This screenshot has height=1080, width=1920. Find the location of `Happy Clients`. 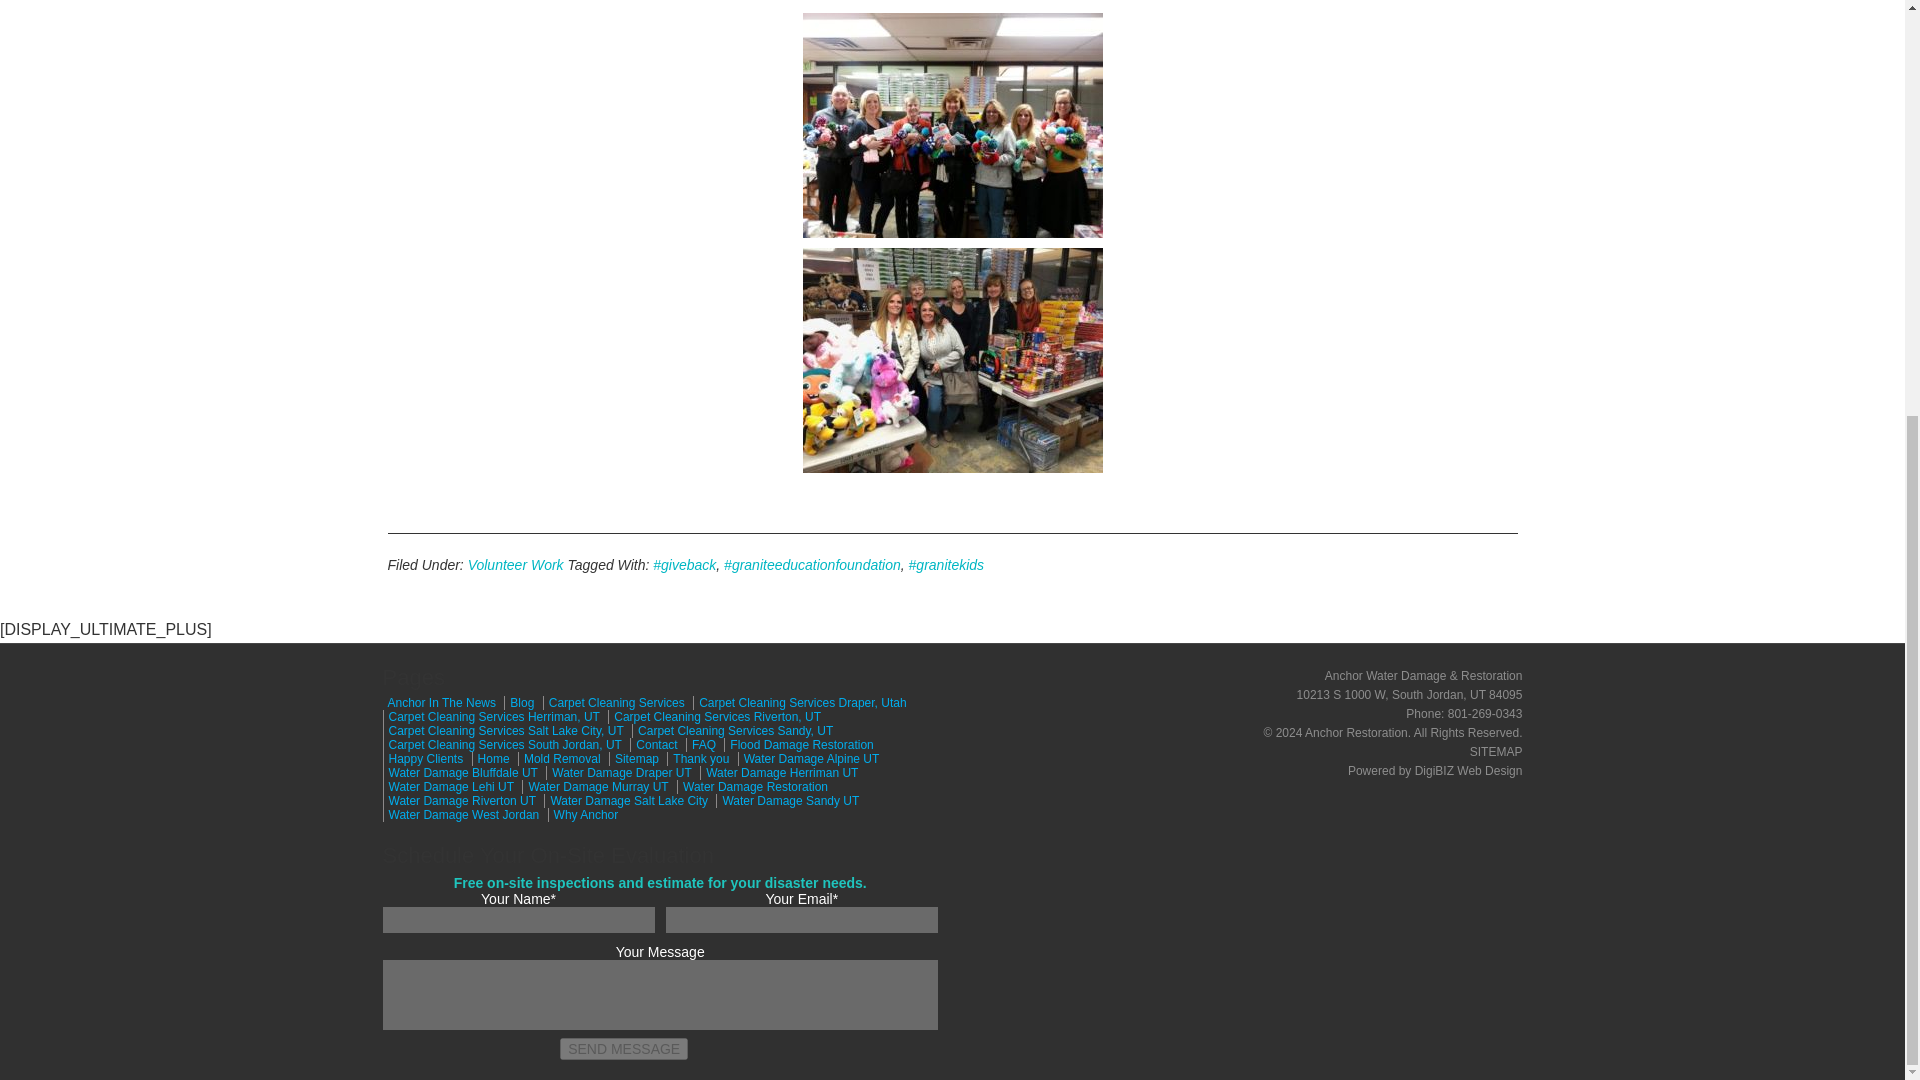

Happy Clients is located at coordinates (422, 758).